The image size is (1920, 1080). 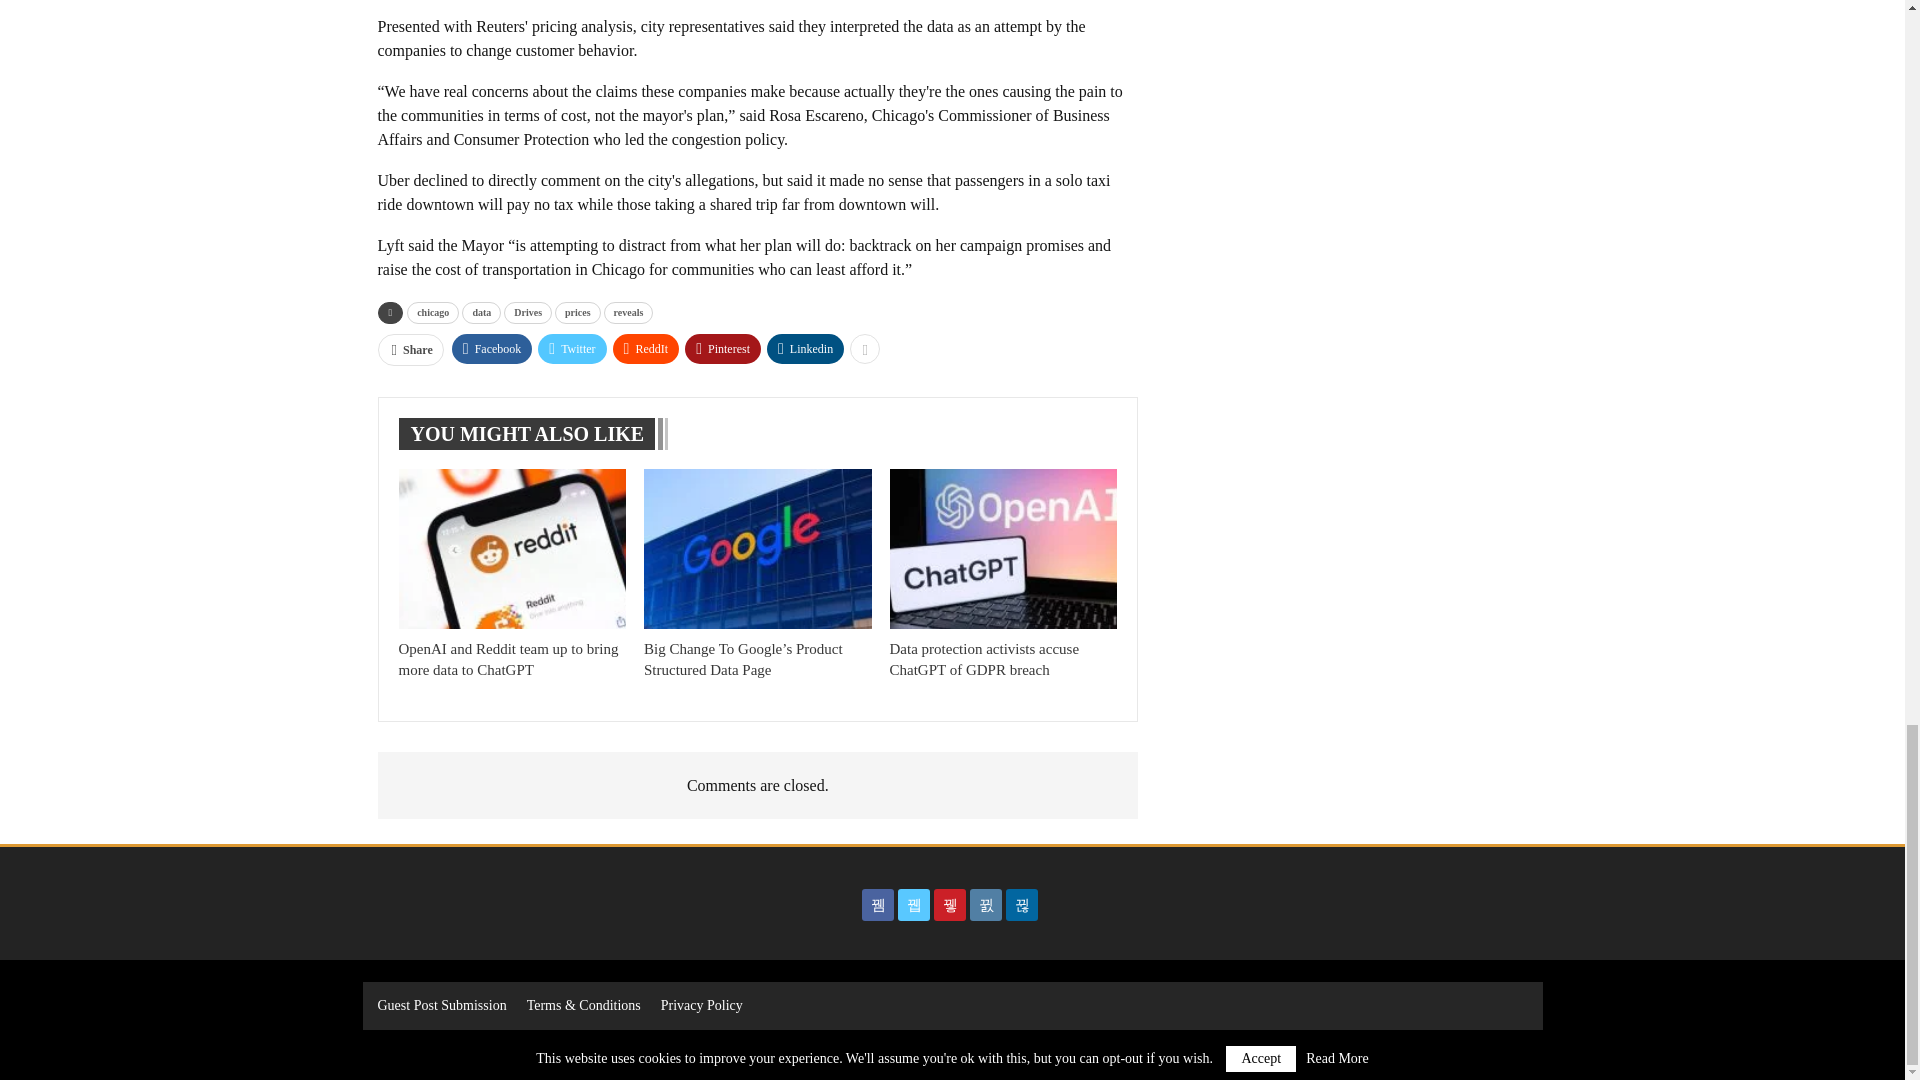 What do you see at coordinates (572, 347) in the screenshot?
I see `Twitter` at bounding box center [572, 347].